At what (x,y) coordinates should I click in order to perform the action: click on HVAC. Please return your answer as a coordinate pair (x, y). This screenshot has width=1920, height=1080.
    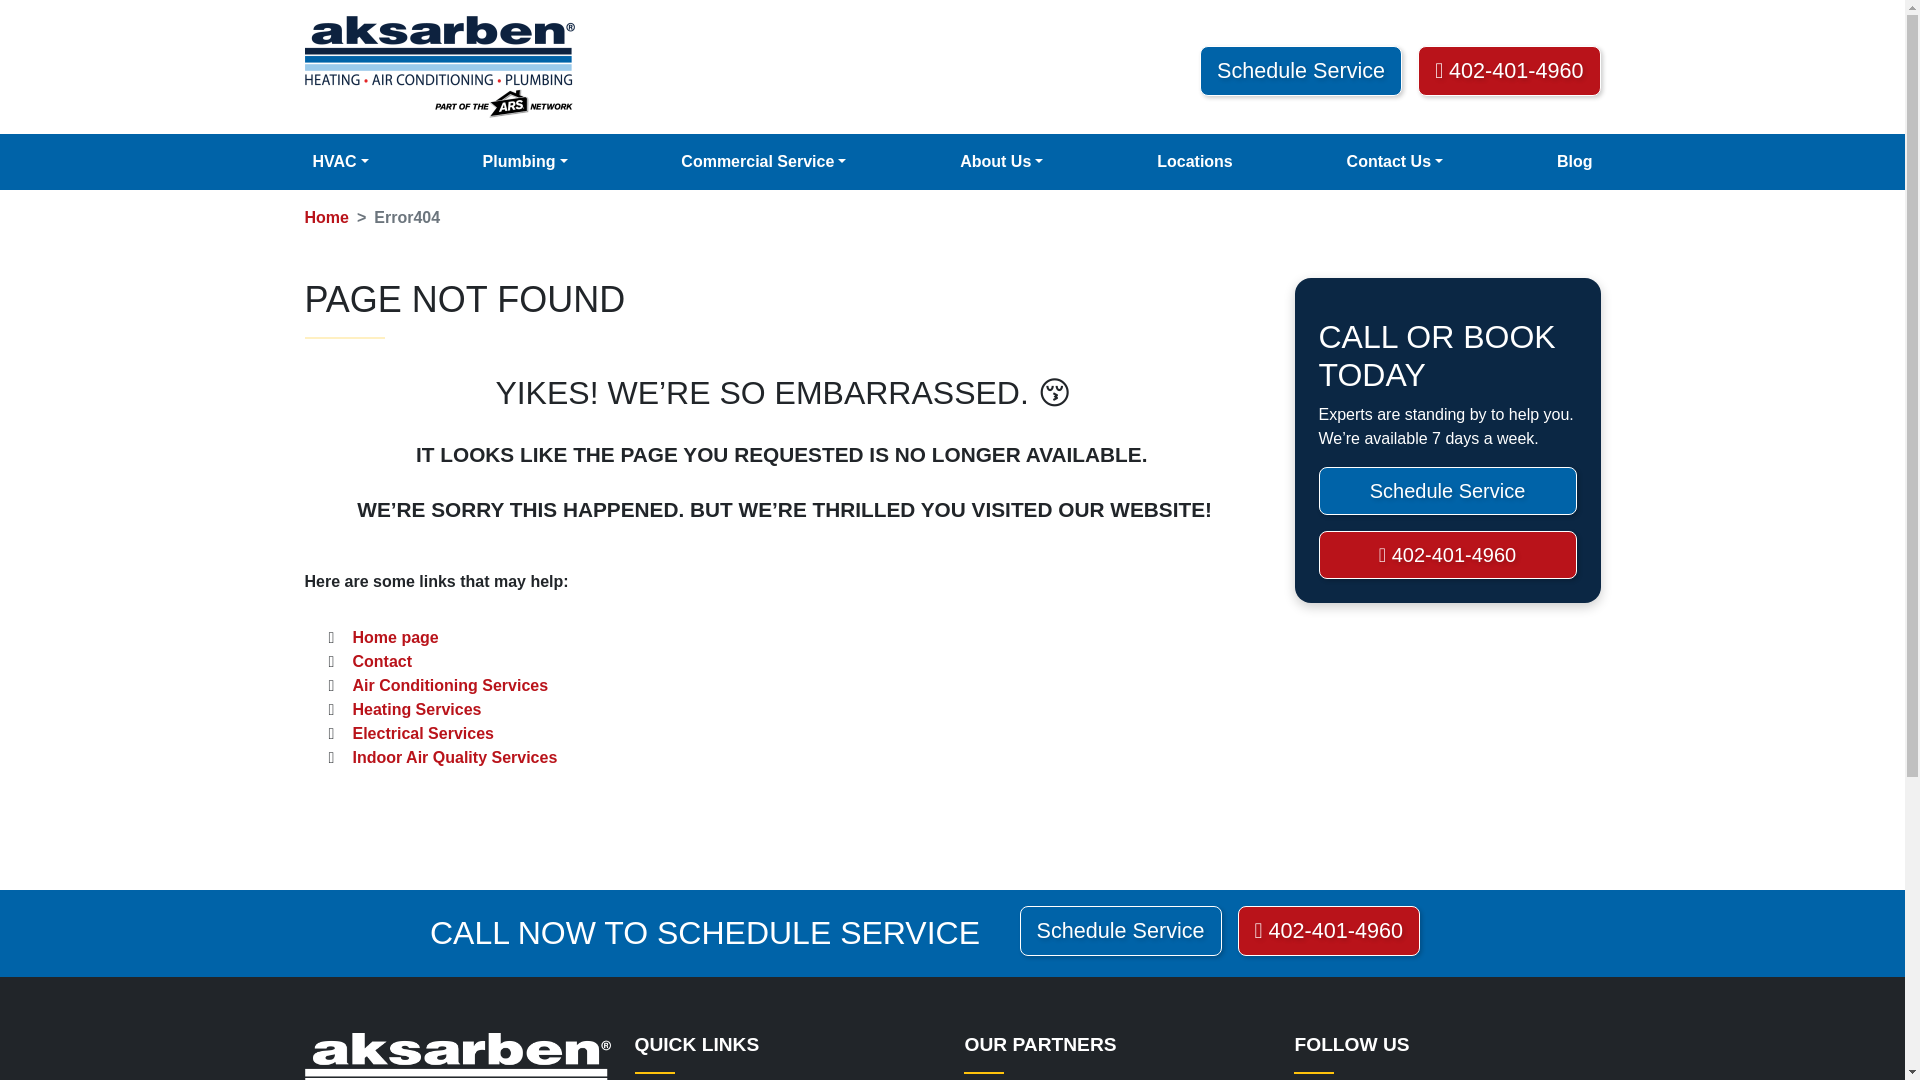
    Looking at the image, I should click on (340, 162).